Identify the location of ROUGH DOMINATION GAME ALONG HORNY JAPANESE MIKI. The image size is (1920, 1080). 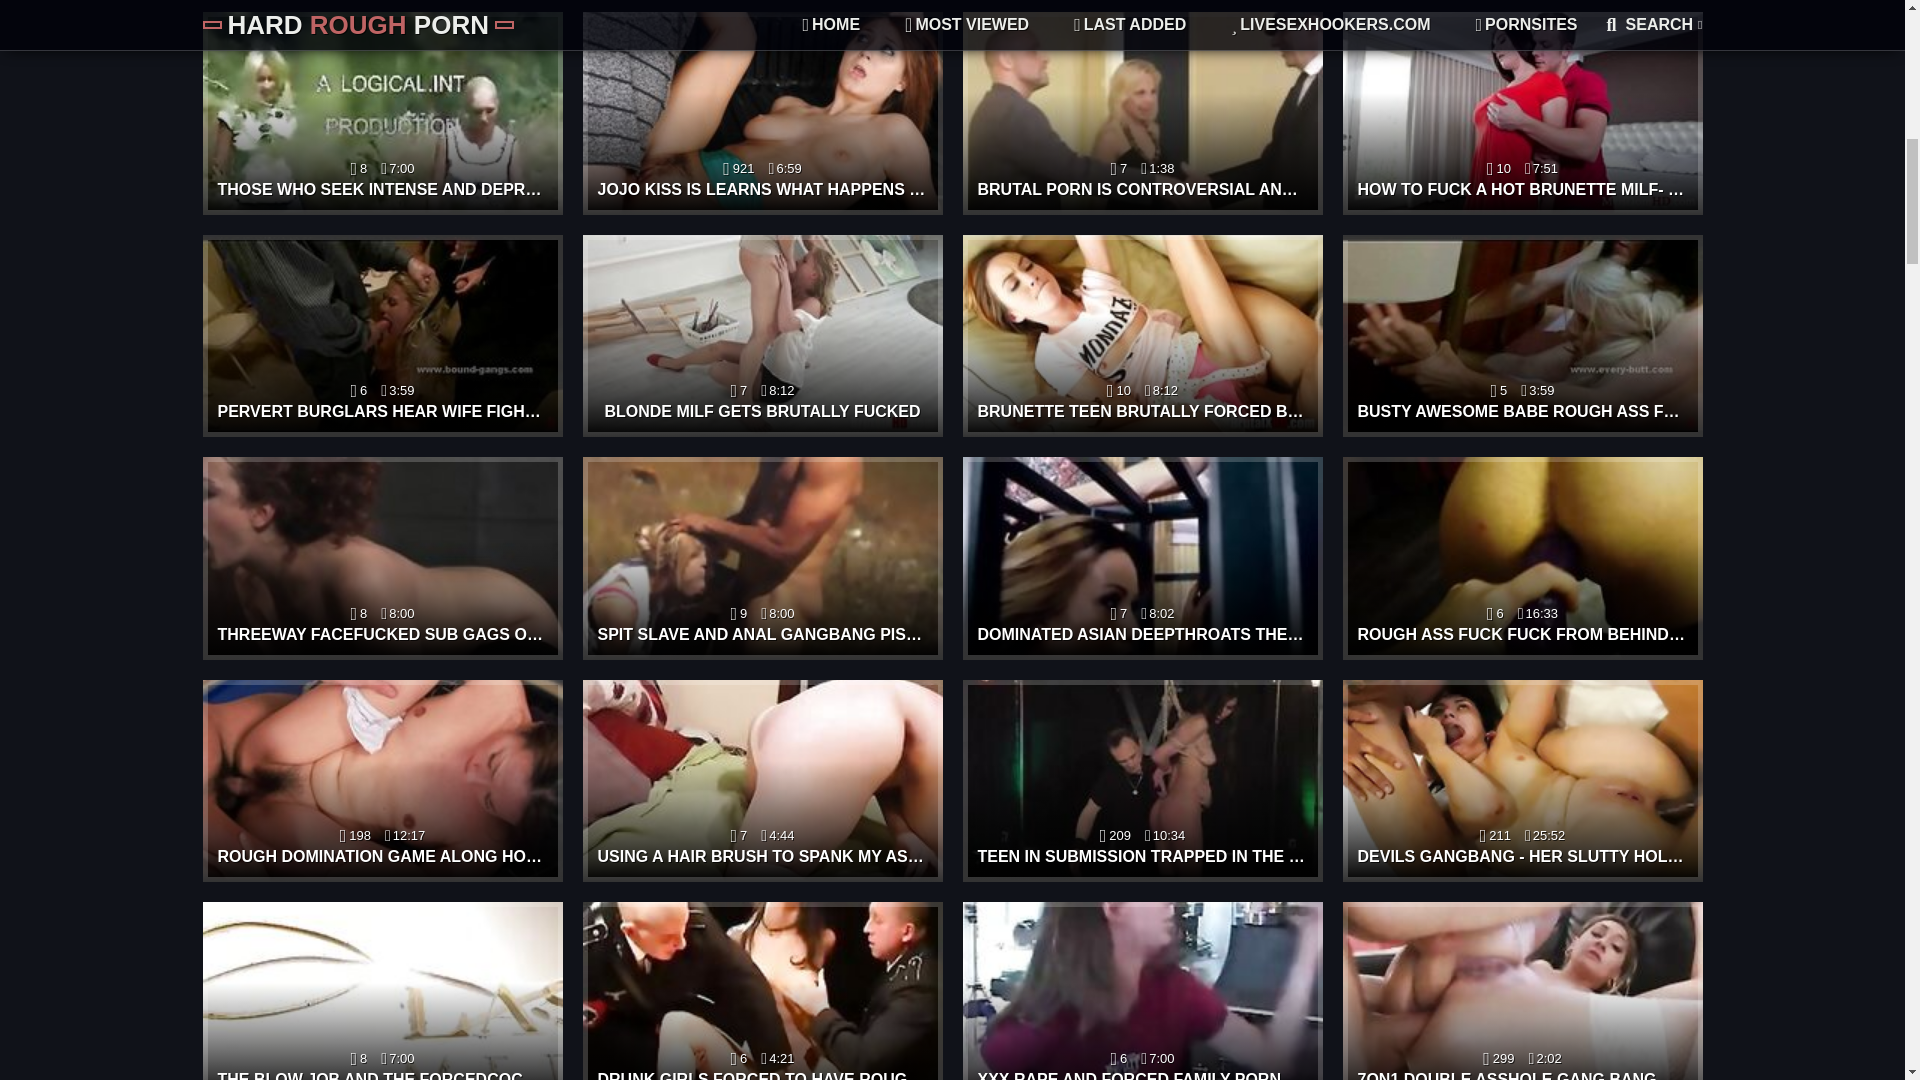
(382, 782).